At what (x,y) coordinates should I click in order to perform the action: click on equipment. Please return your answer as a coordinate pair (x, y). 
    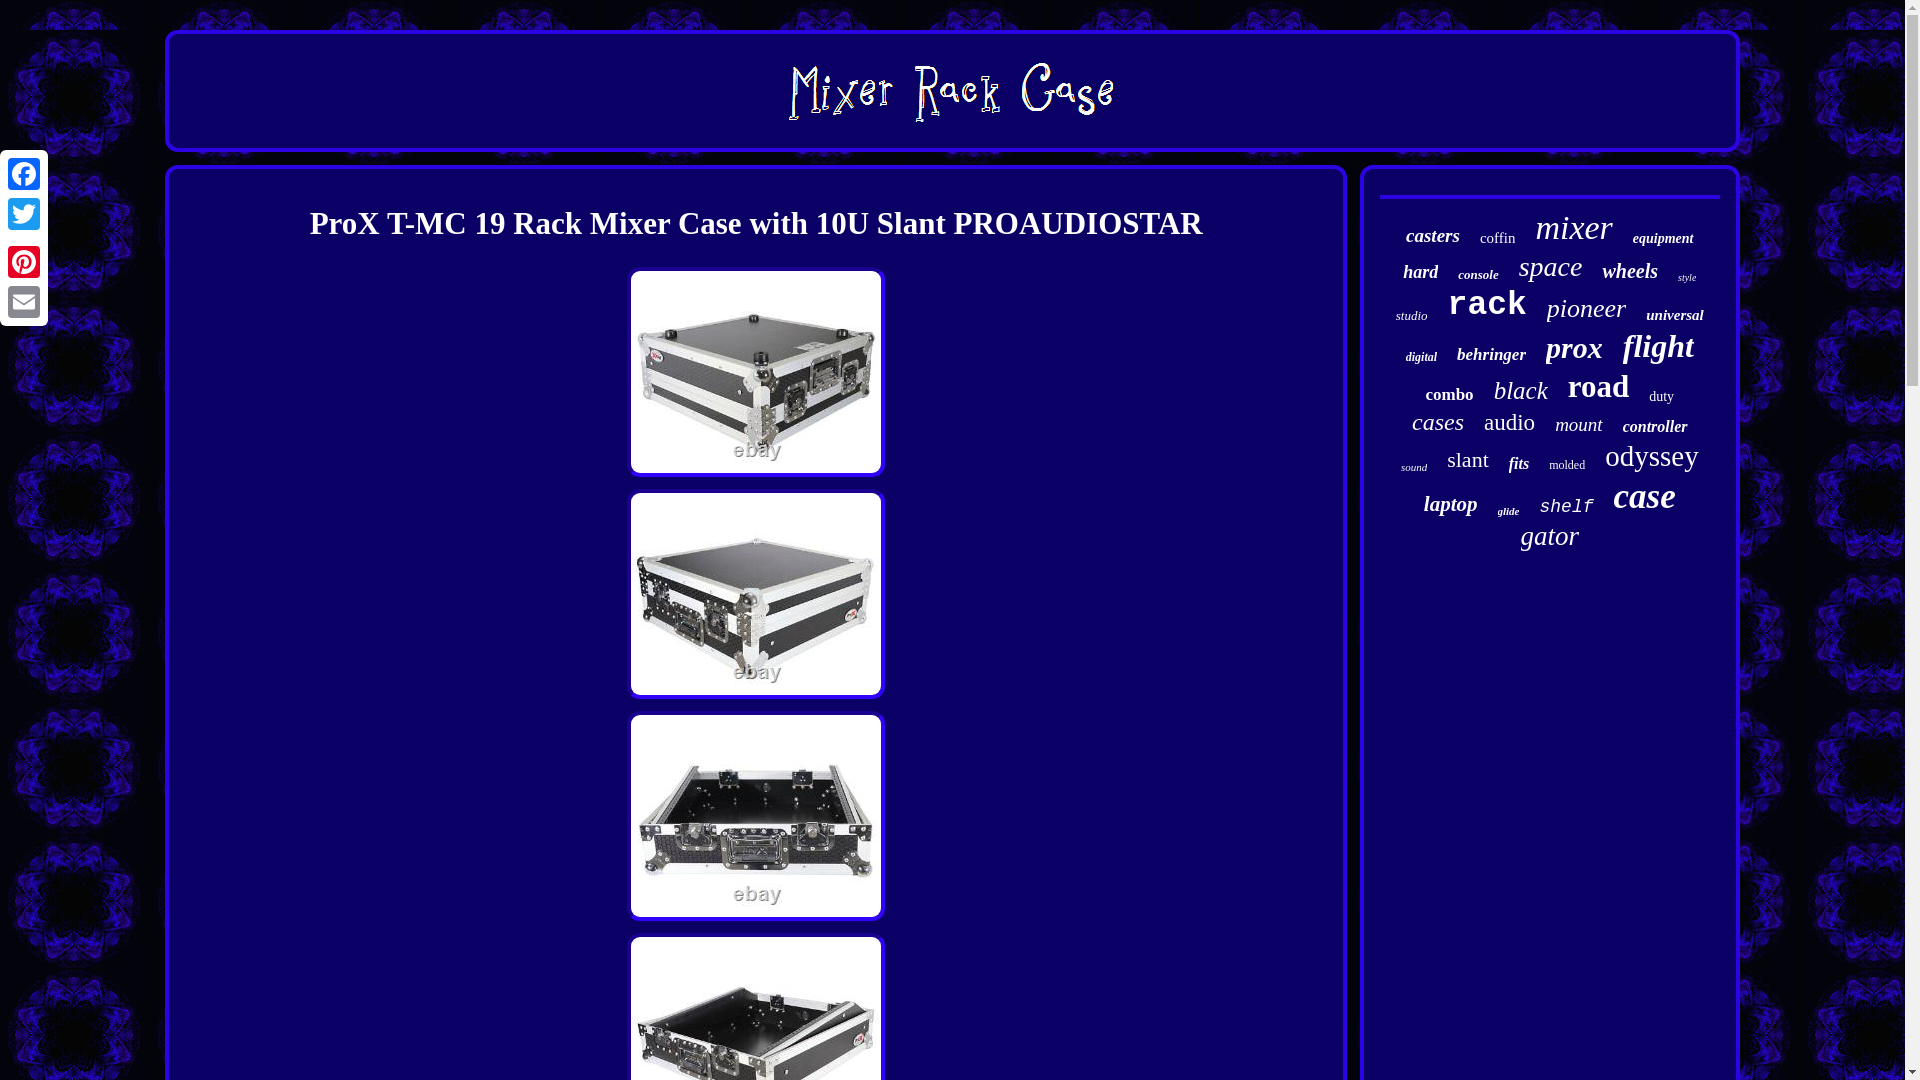
    Looking at the image, I should click on (1663, 239).